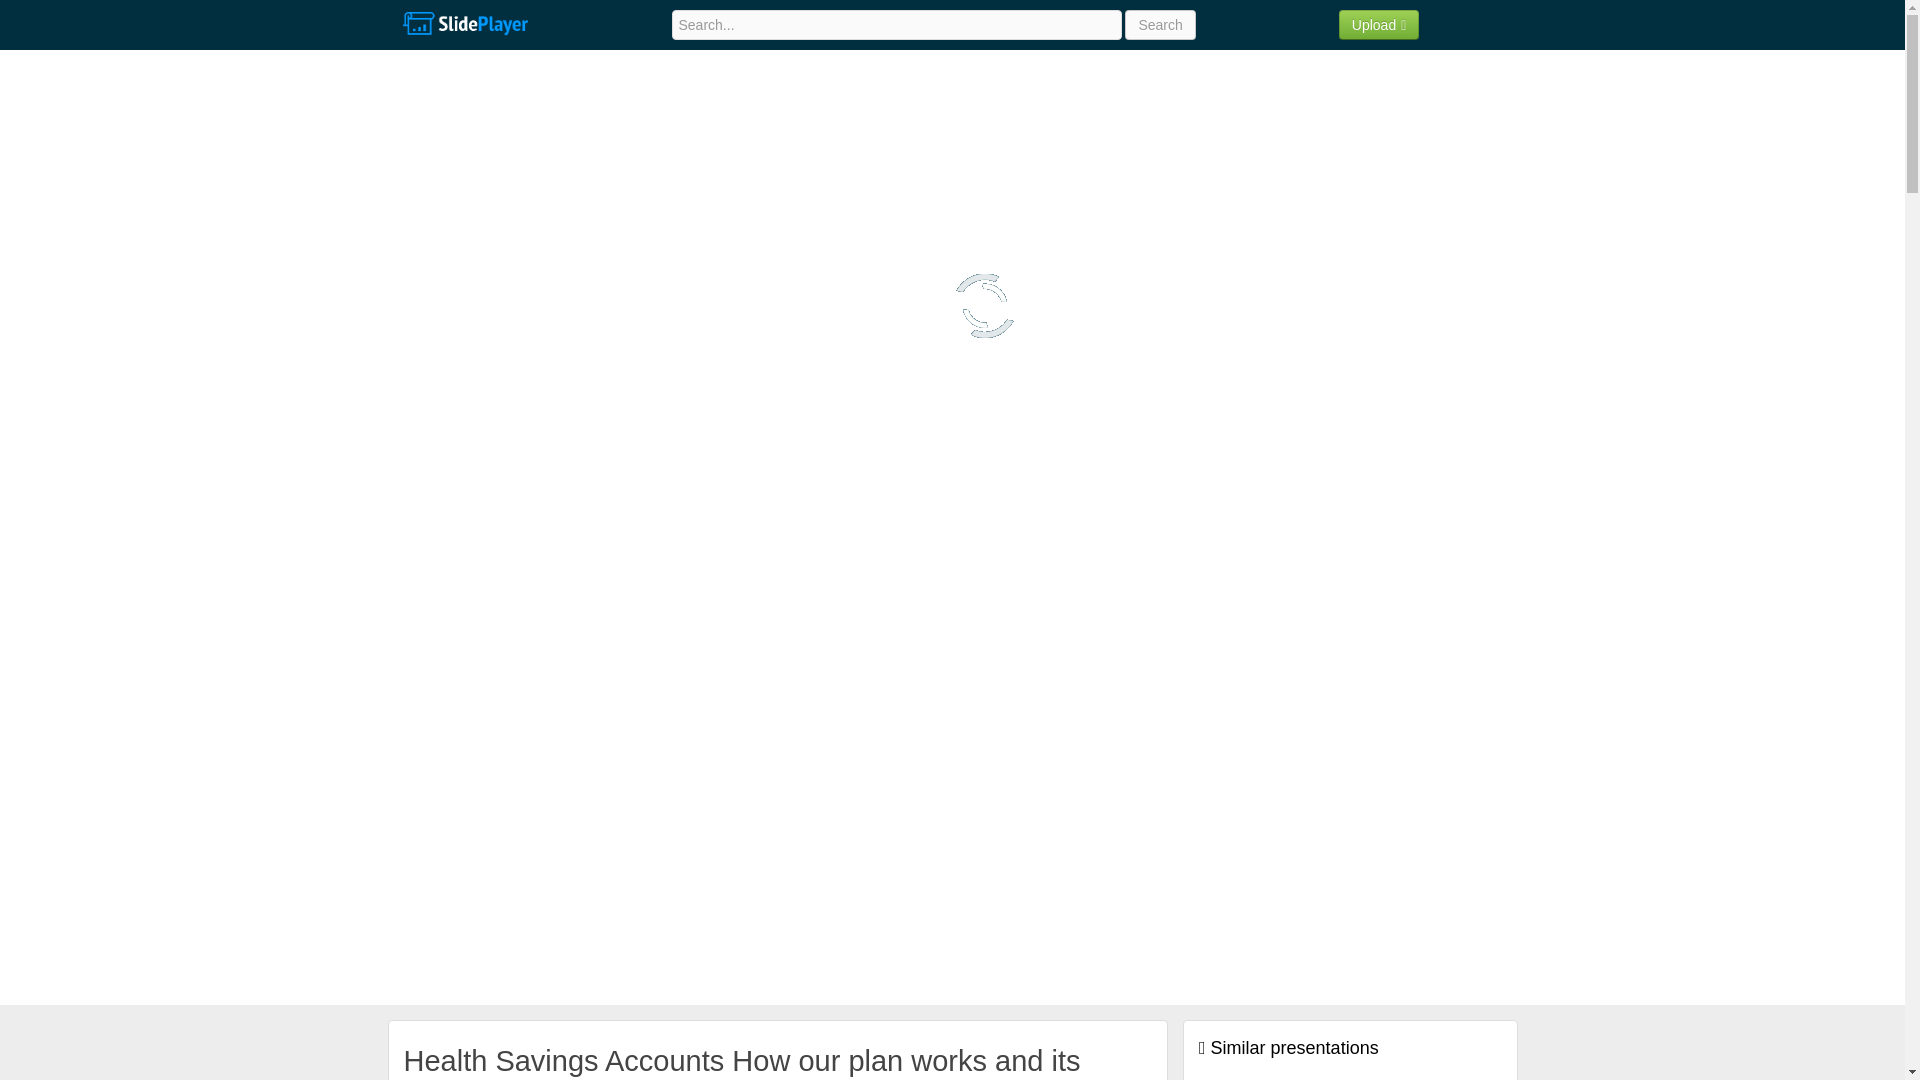  What do you see at coordinates (1379, 24) in the screenshot?
I see `Upload` at bounding box center [1379, 24].